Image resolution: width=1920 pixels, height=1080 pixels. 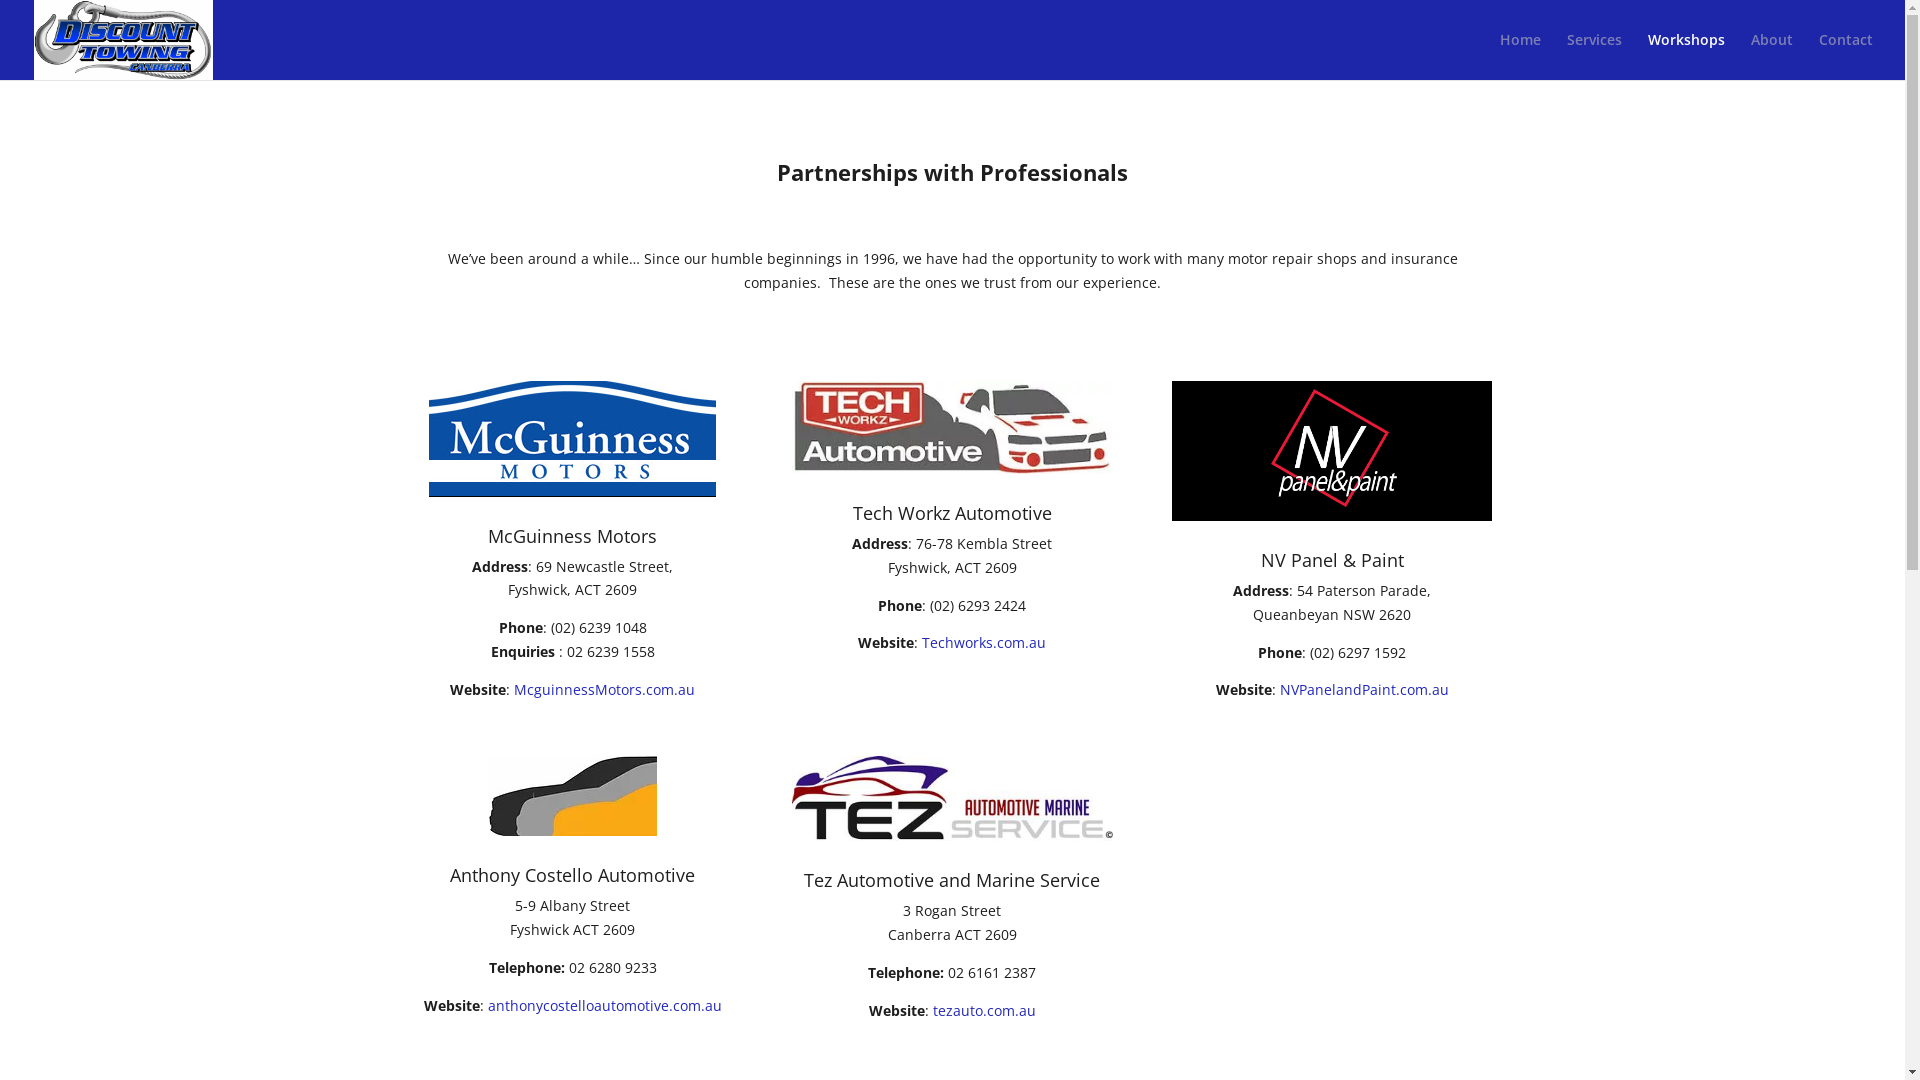 I want to click on Techworks.com.au, so click(x=984, y=642).